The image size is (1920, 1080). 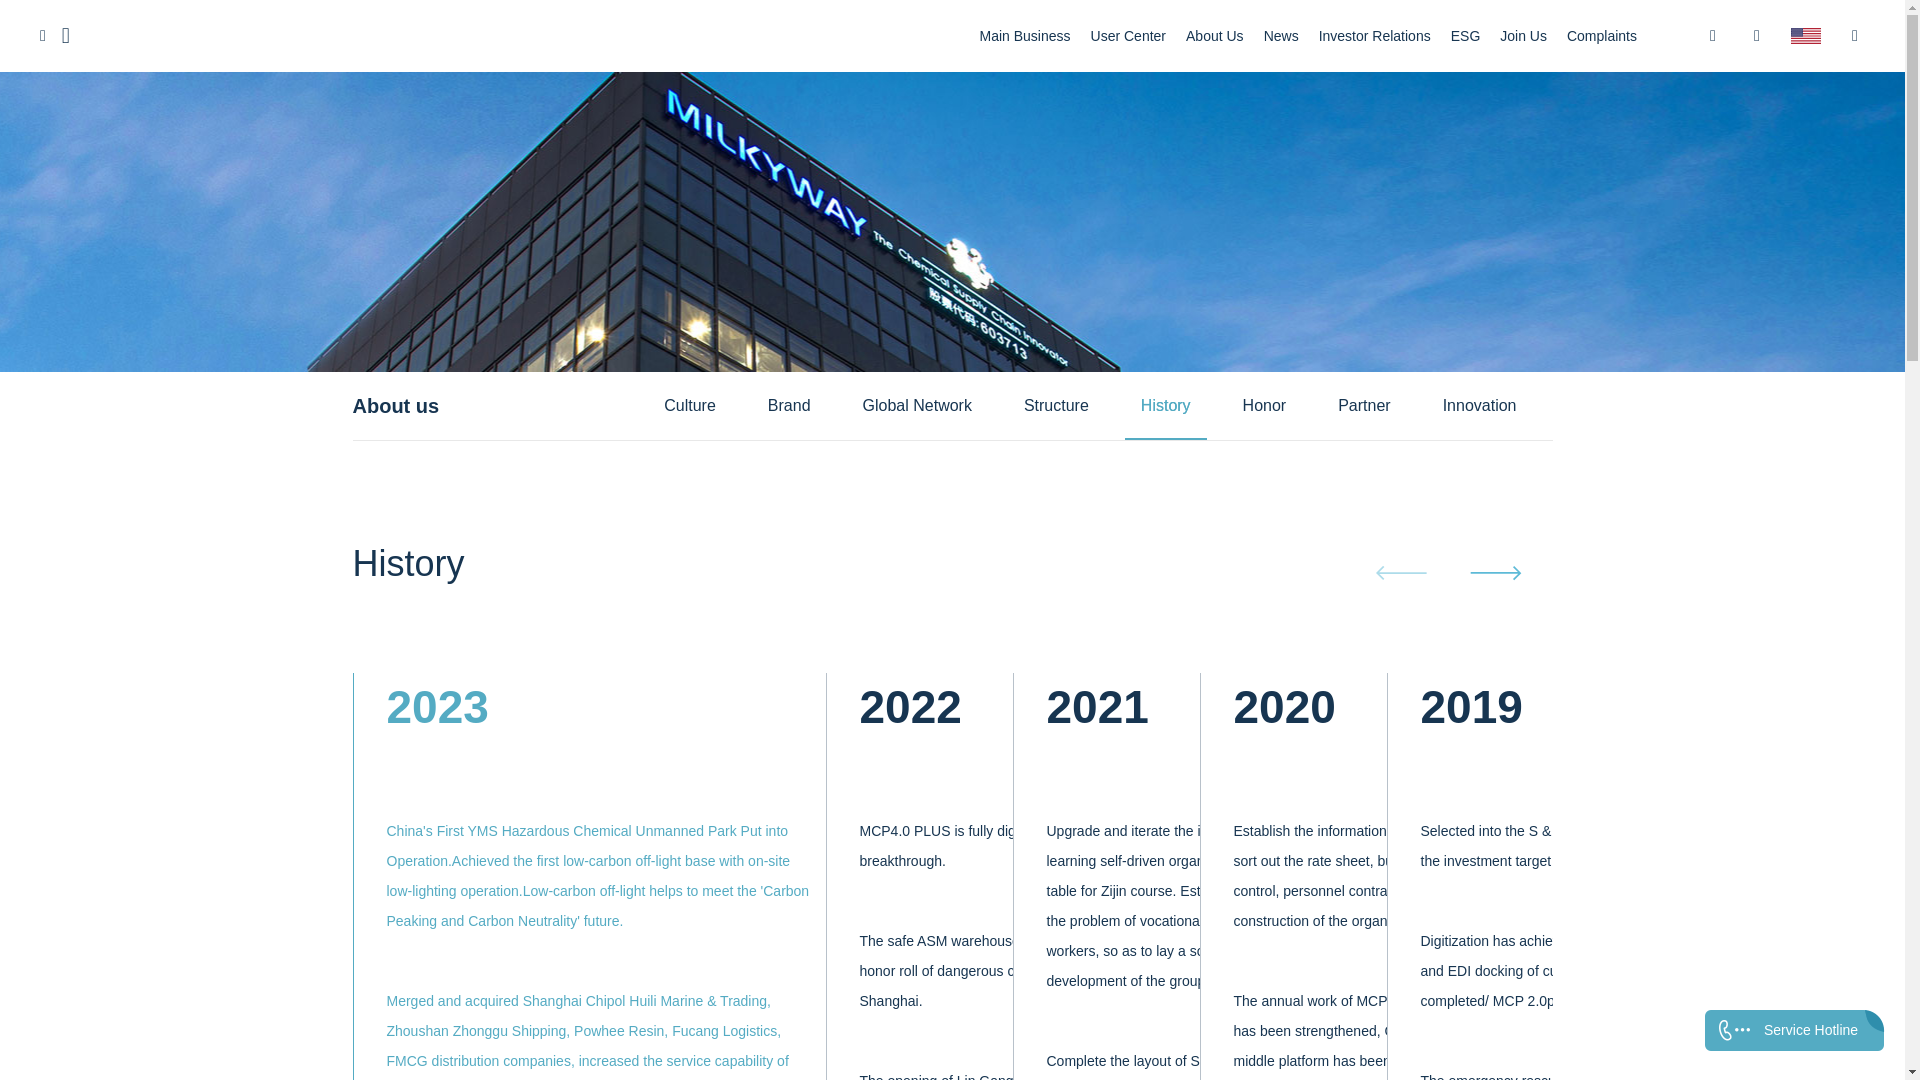 What do you see at coordinates (1215, 36) in the screenshot?
I see `About Us` at bounding box center [1215, 36].